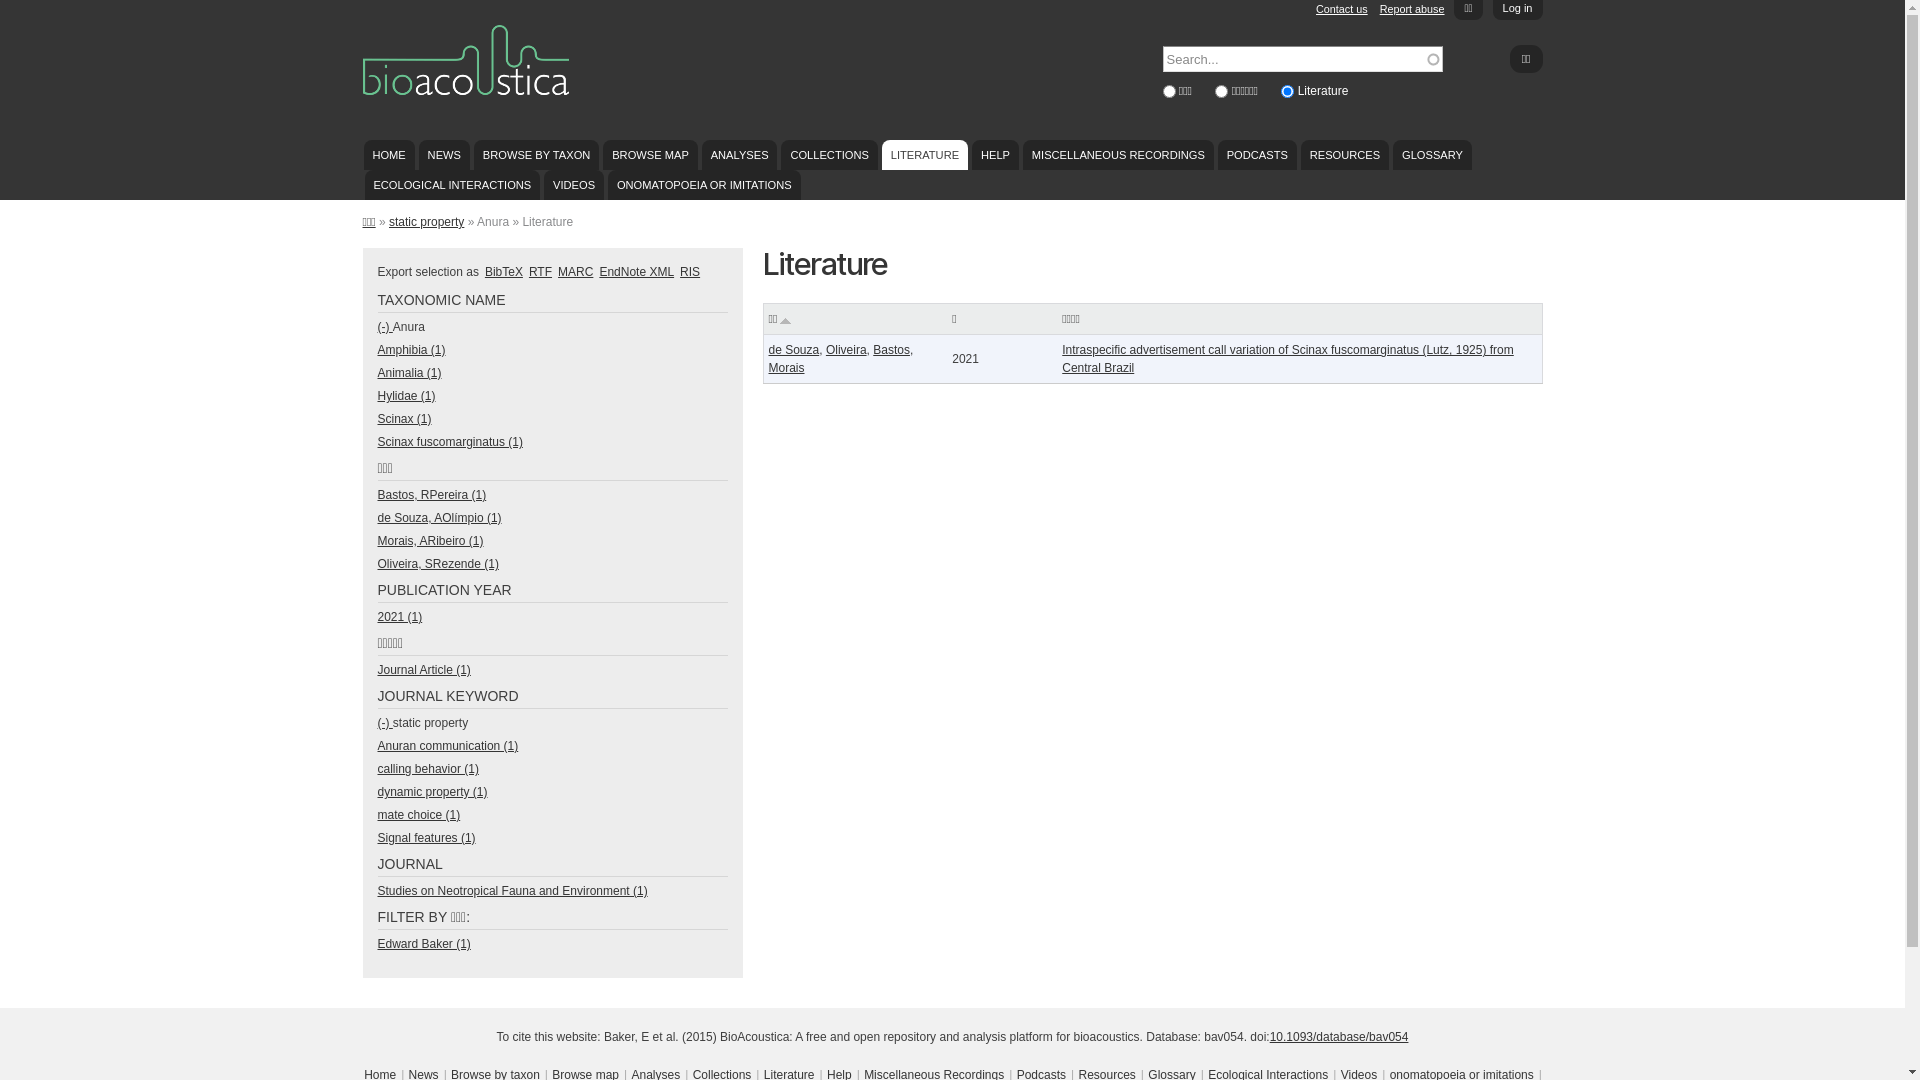  What do you see at coordinates (536, 155) in the screenshot?
I see `BROWSE BY TAXON` at bounding box center [536, 155].